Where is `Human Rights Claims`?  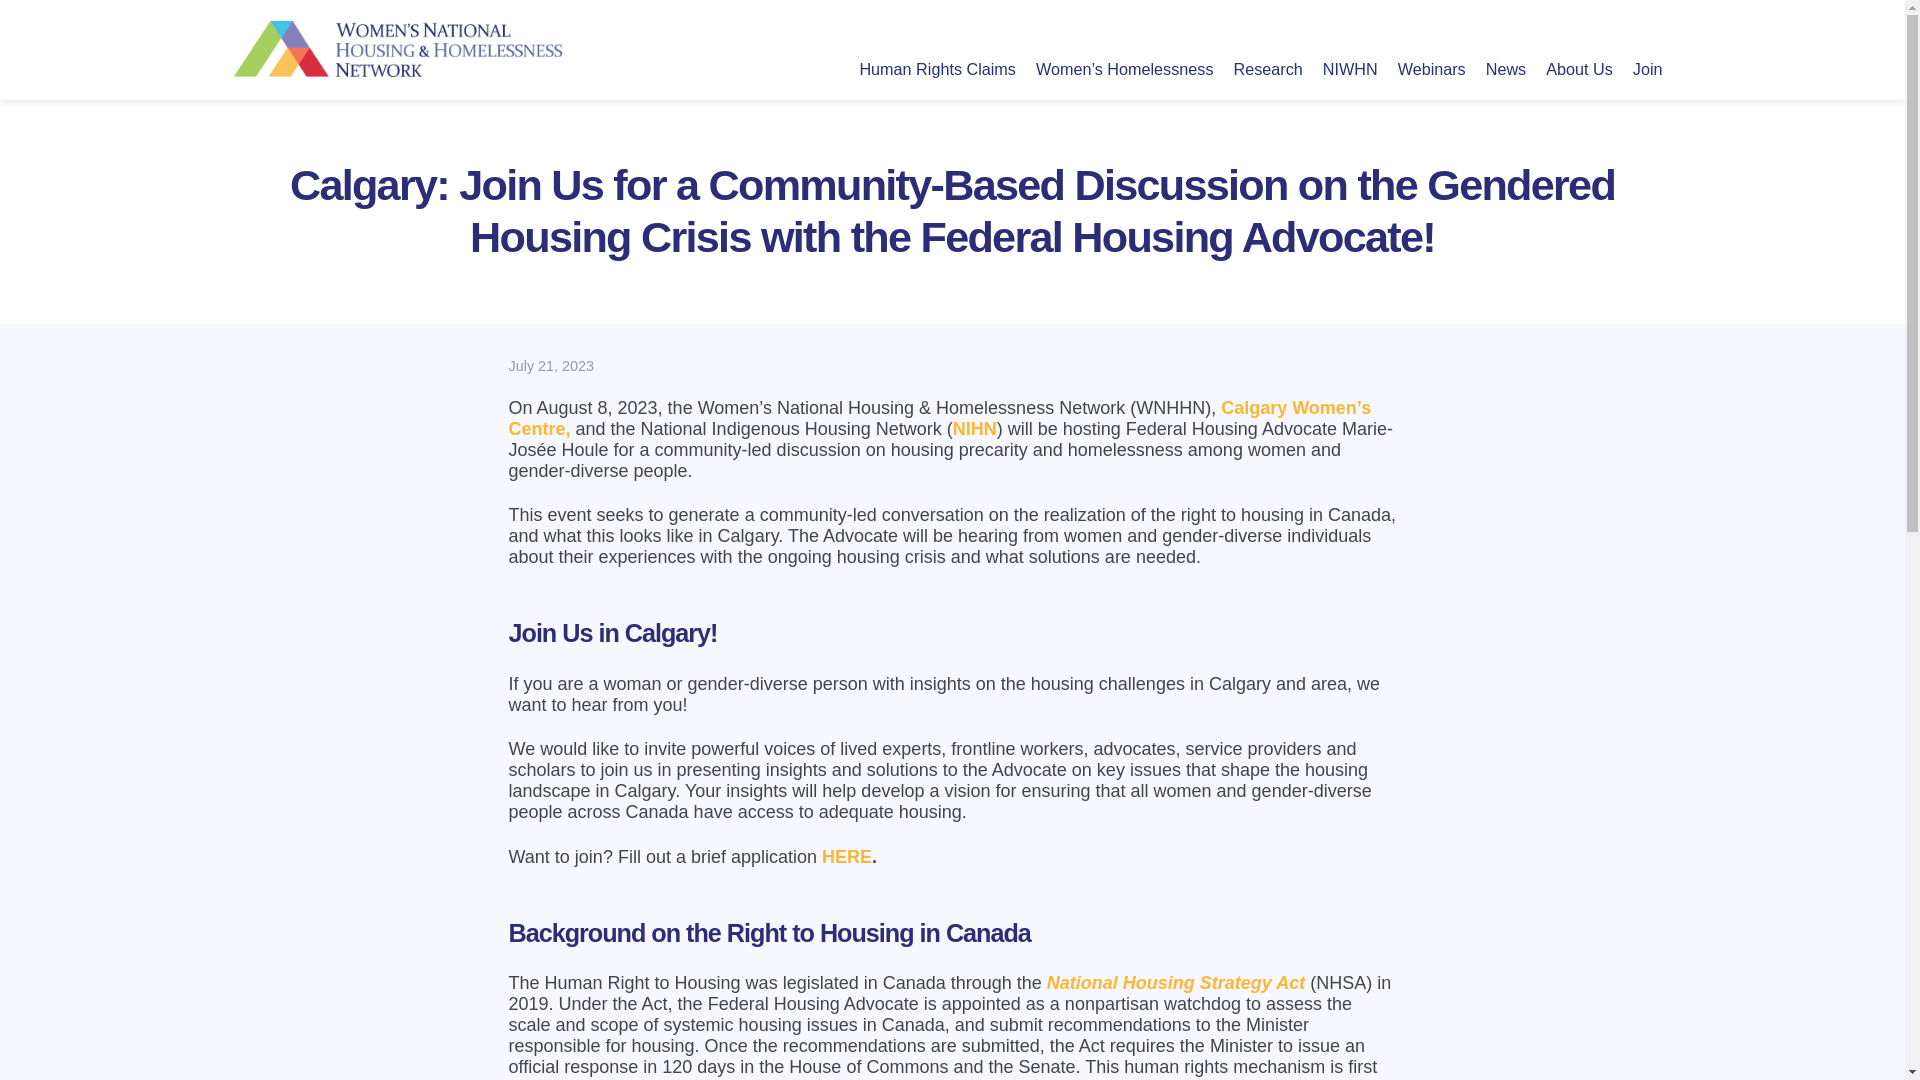 Human Rights Claims is located at coordinates (936, 69).